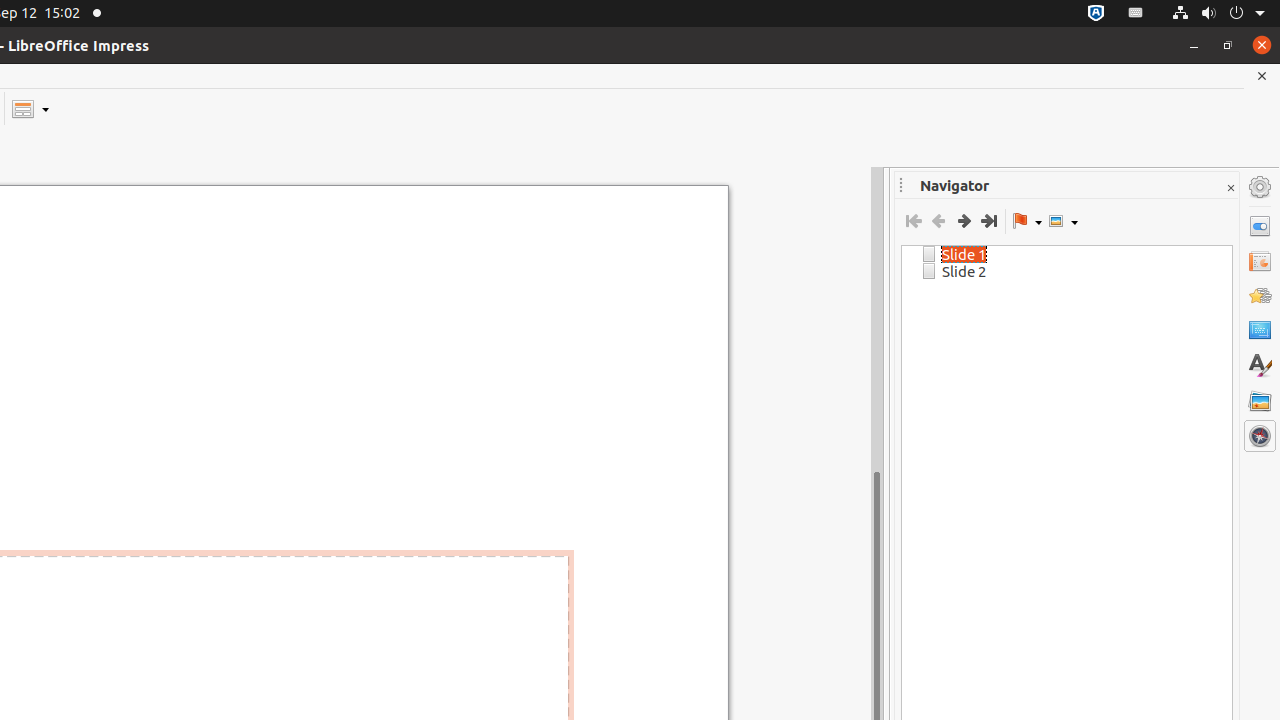  What do you see at coordinates (1230, 188) in the screenshot?
I see `Close Sidebar Deck` at bounding box center [1230, 188].